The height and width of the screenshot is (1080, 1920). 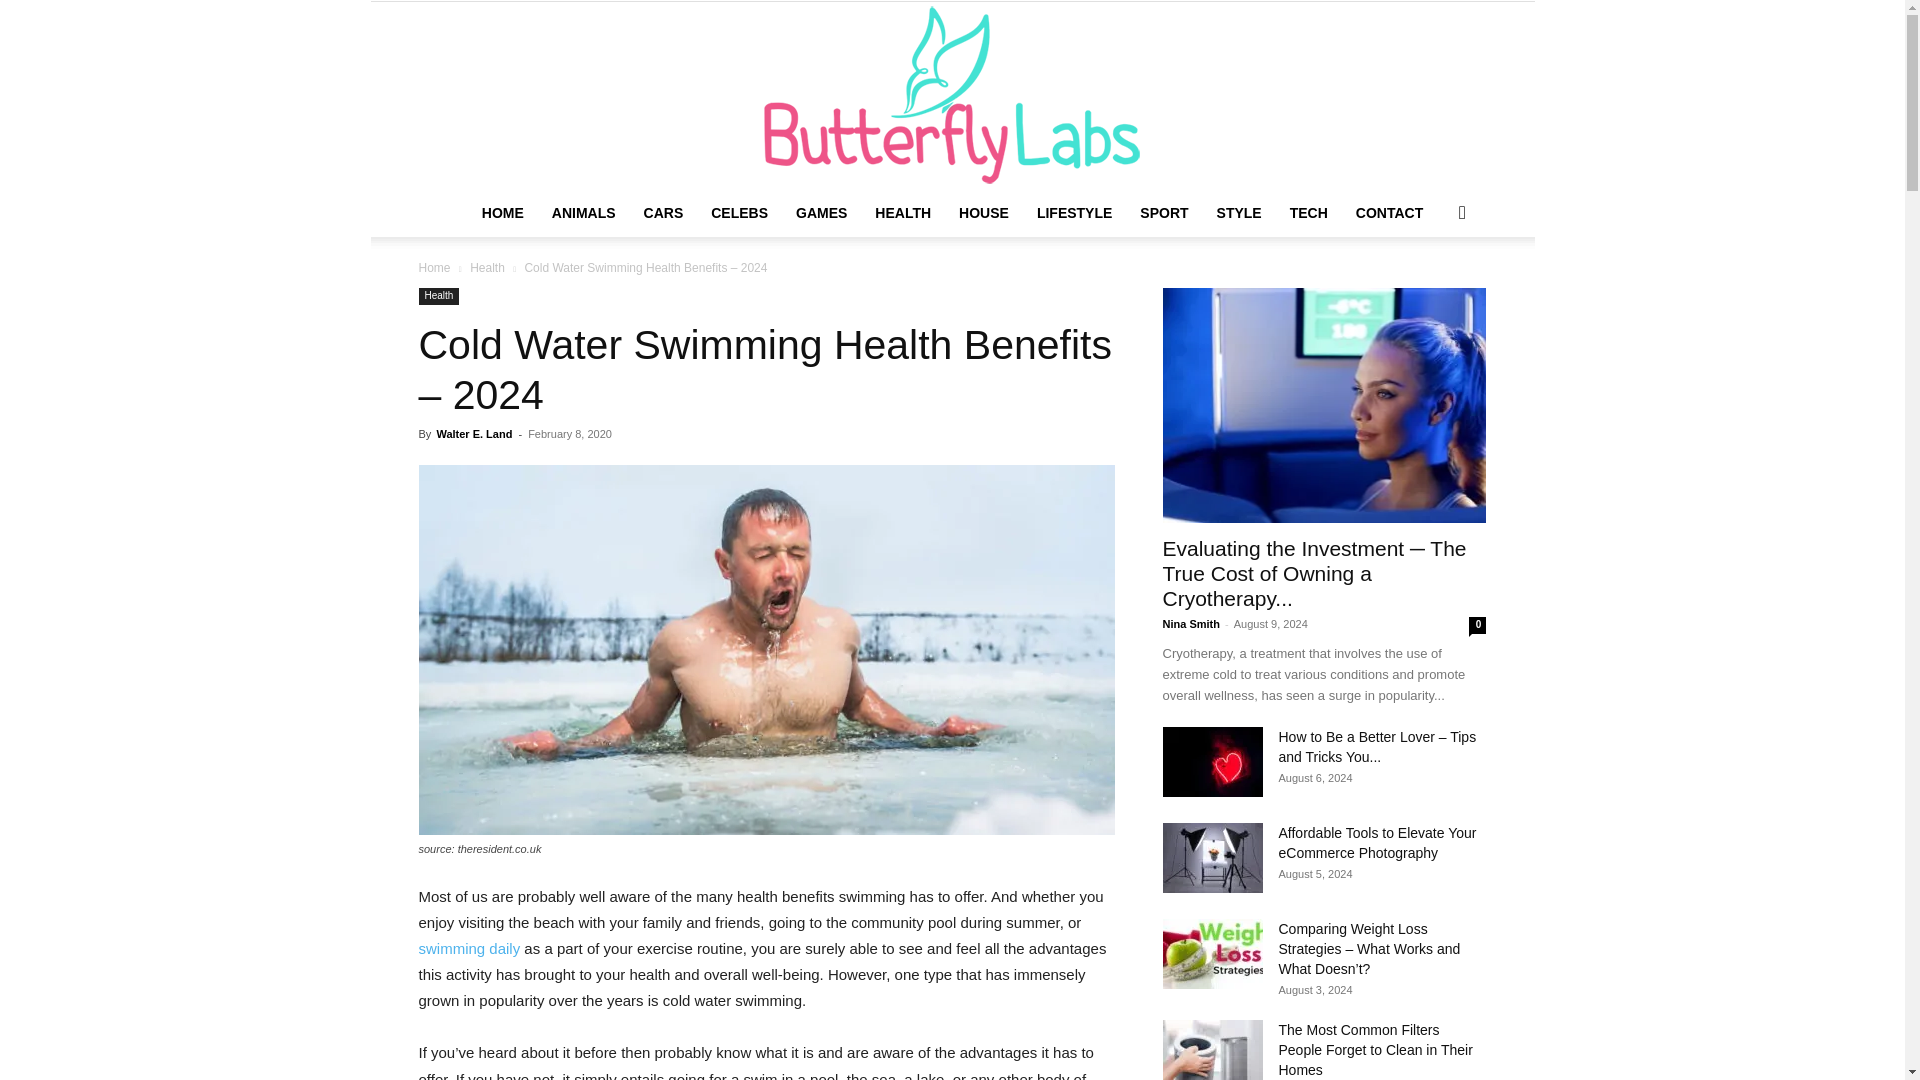 What do you see at coordinates (487, 268) in the screenshot?
I see `Health` at bounding box center [487, 268].